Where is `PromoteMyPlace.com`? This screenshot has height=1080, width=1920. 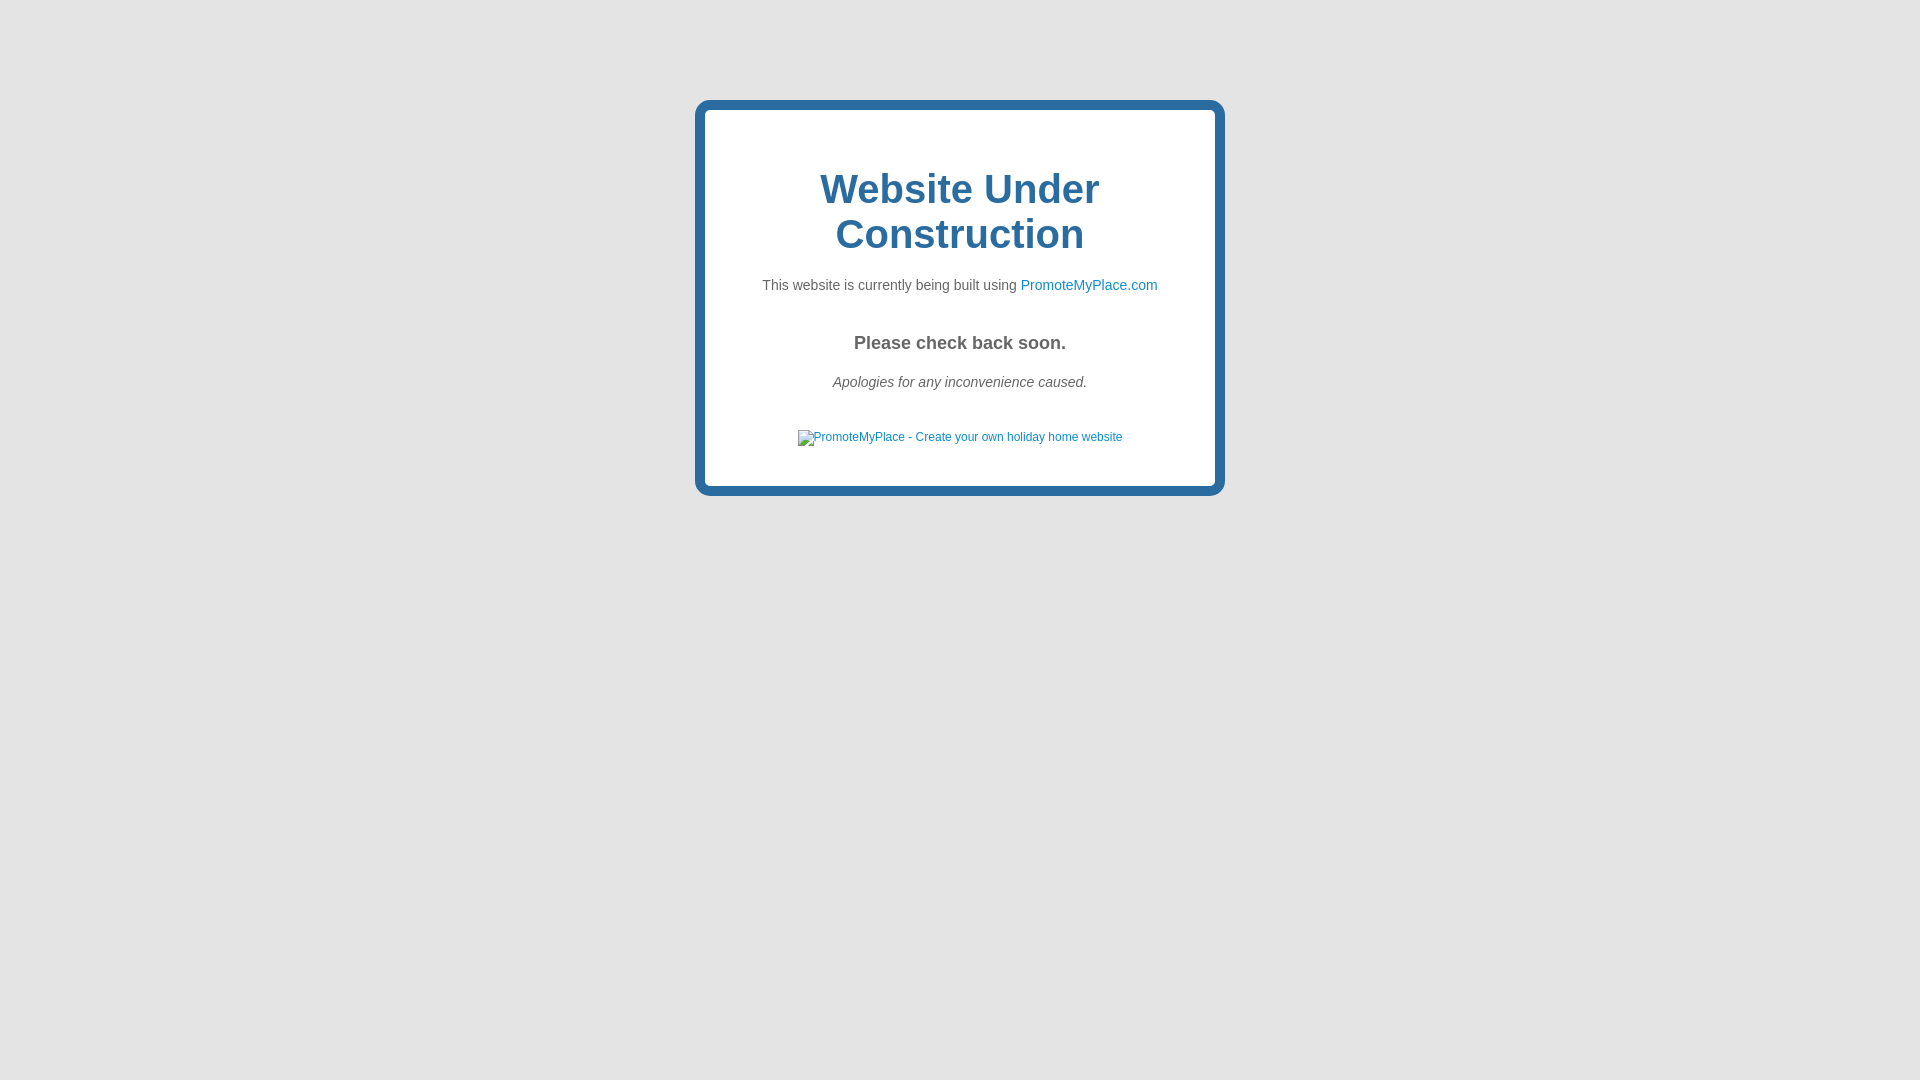
PromoteMyPlace.com is located at coordinates (1089, 284).